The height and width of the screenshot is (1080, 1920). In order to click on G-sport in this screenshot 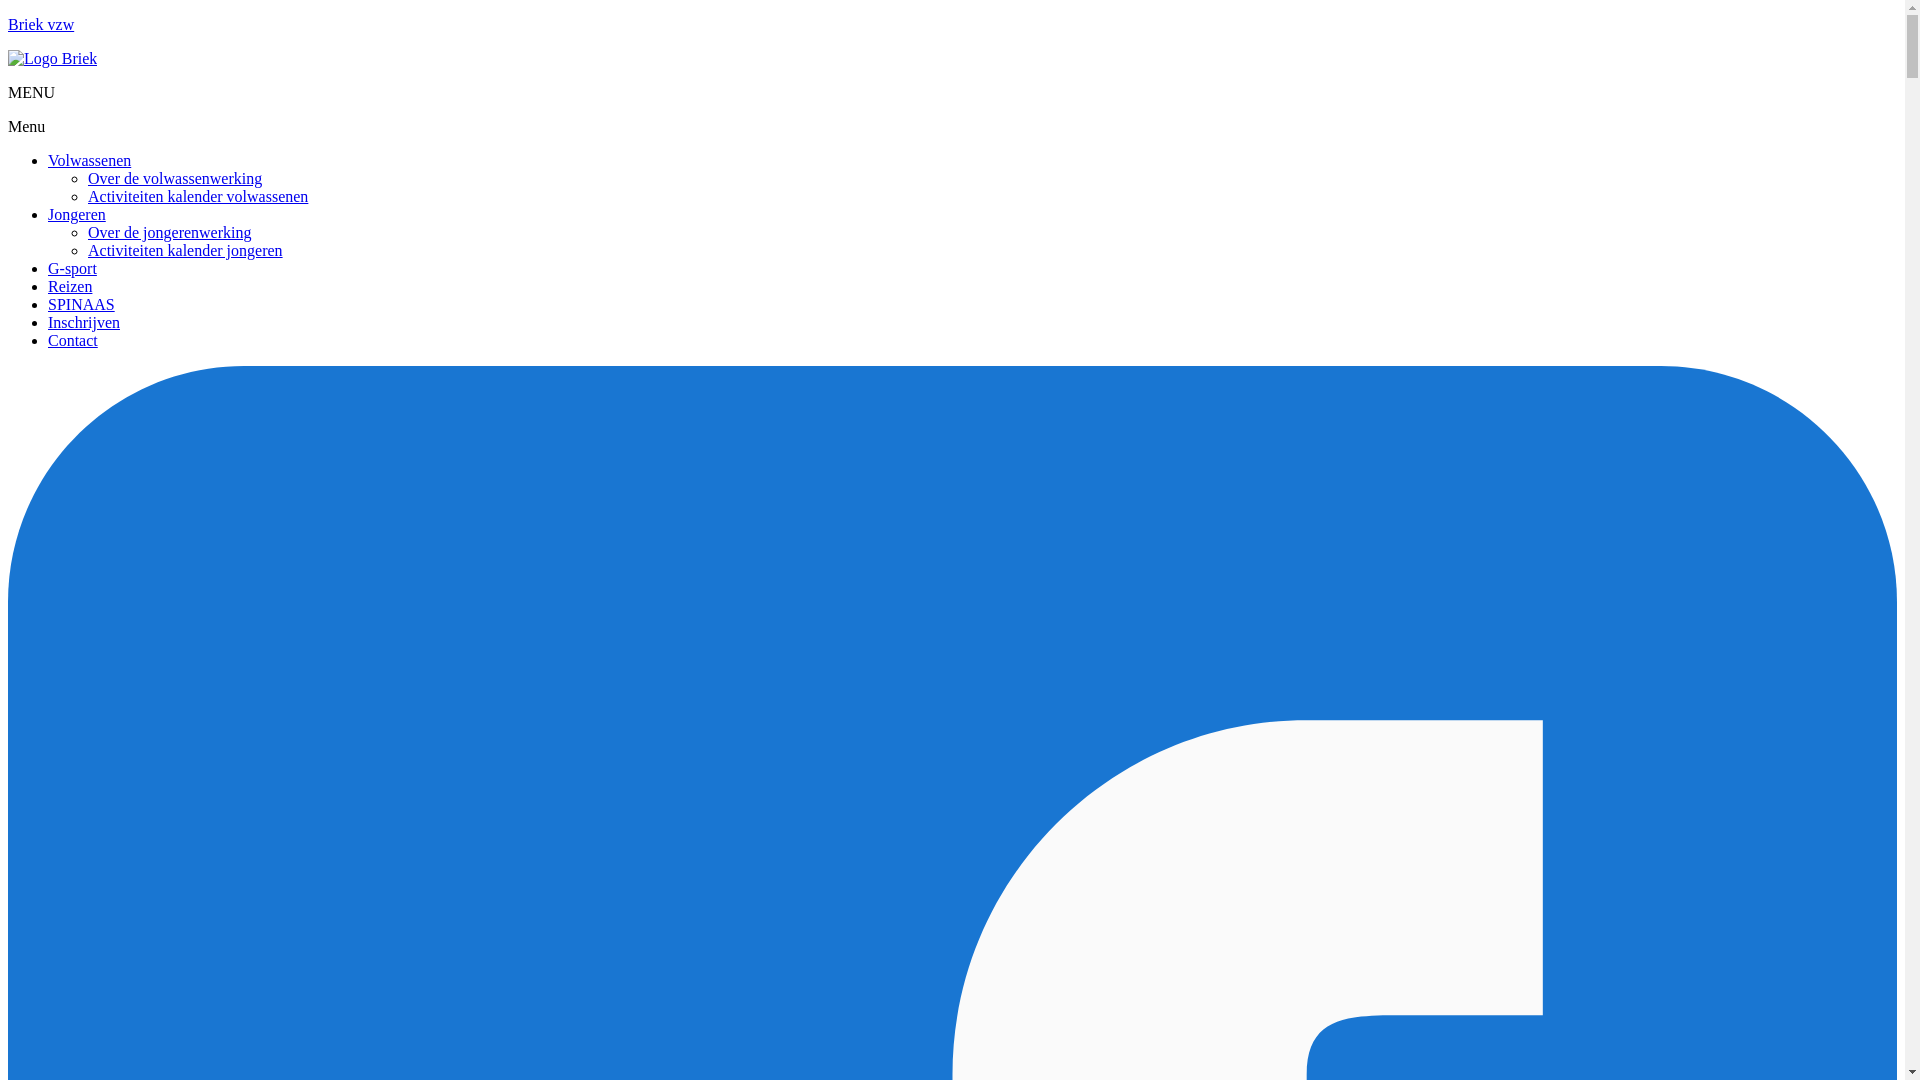, I will do `click(72, 268)`.